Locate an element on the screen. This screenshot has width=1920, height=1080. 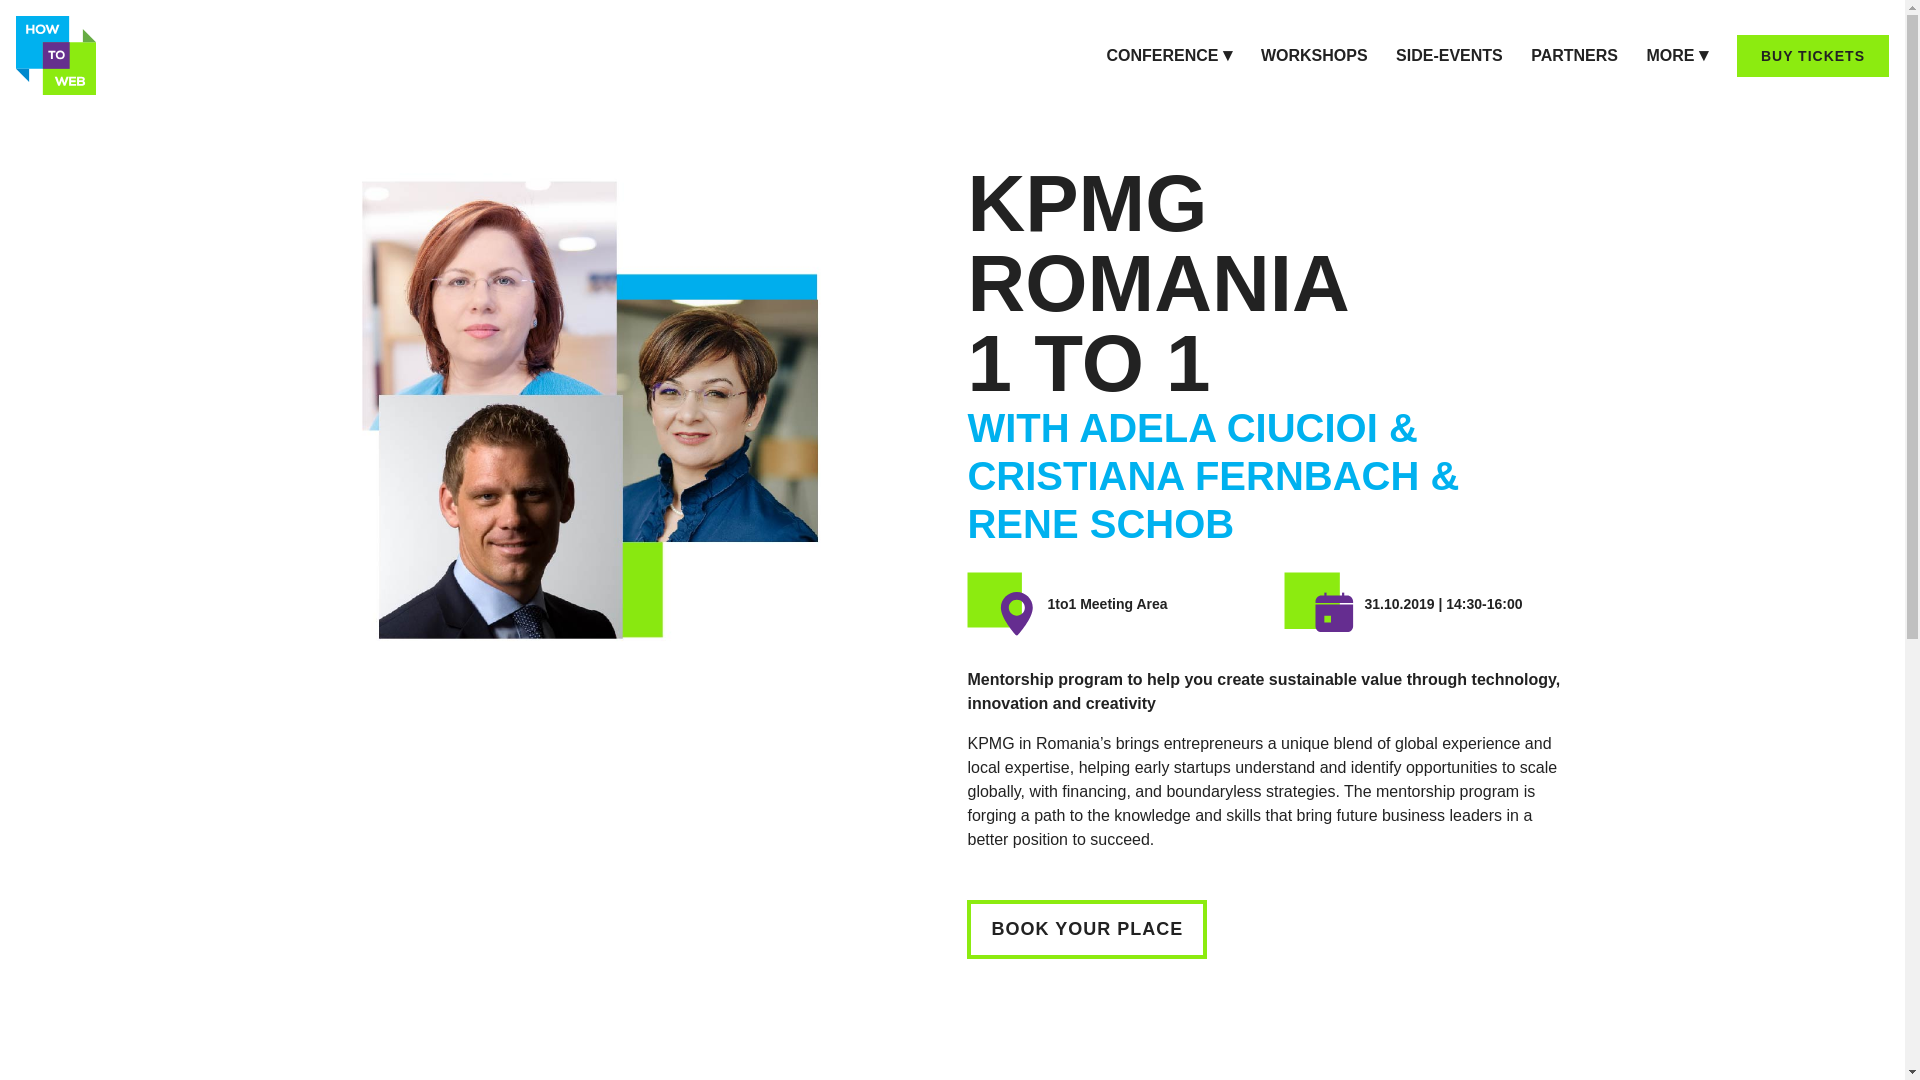
CONFERENCE is located at coordinates (1168, 55).